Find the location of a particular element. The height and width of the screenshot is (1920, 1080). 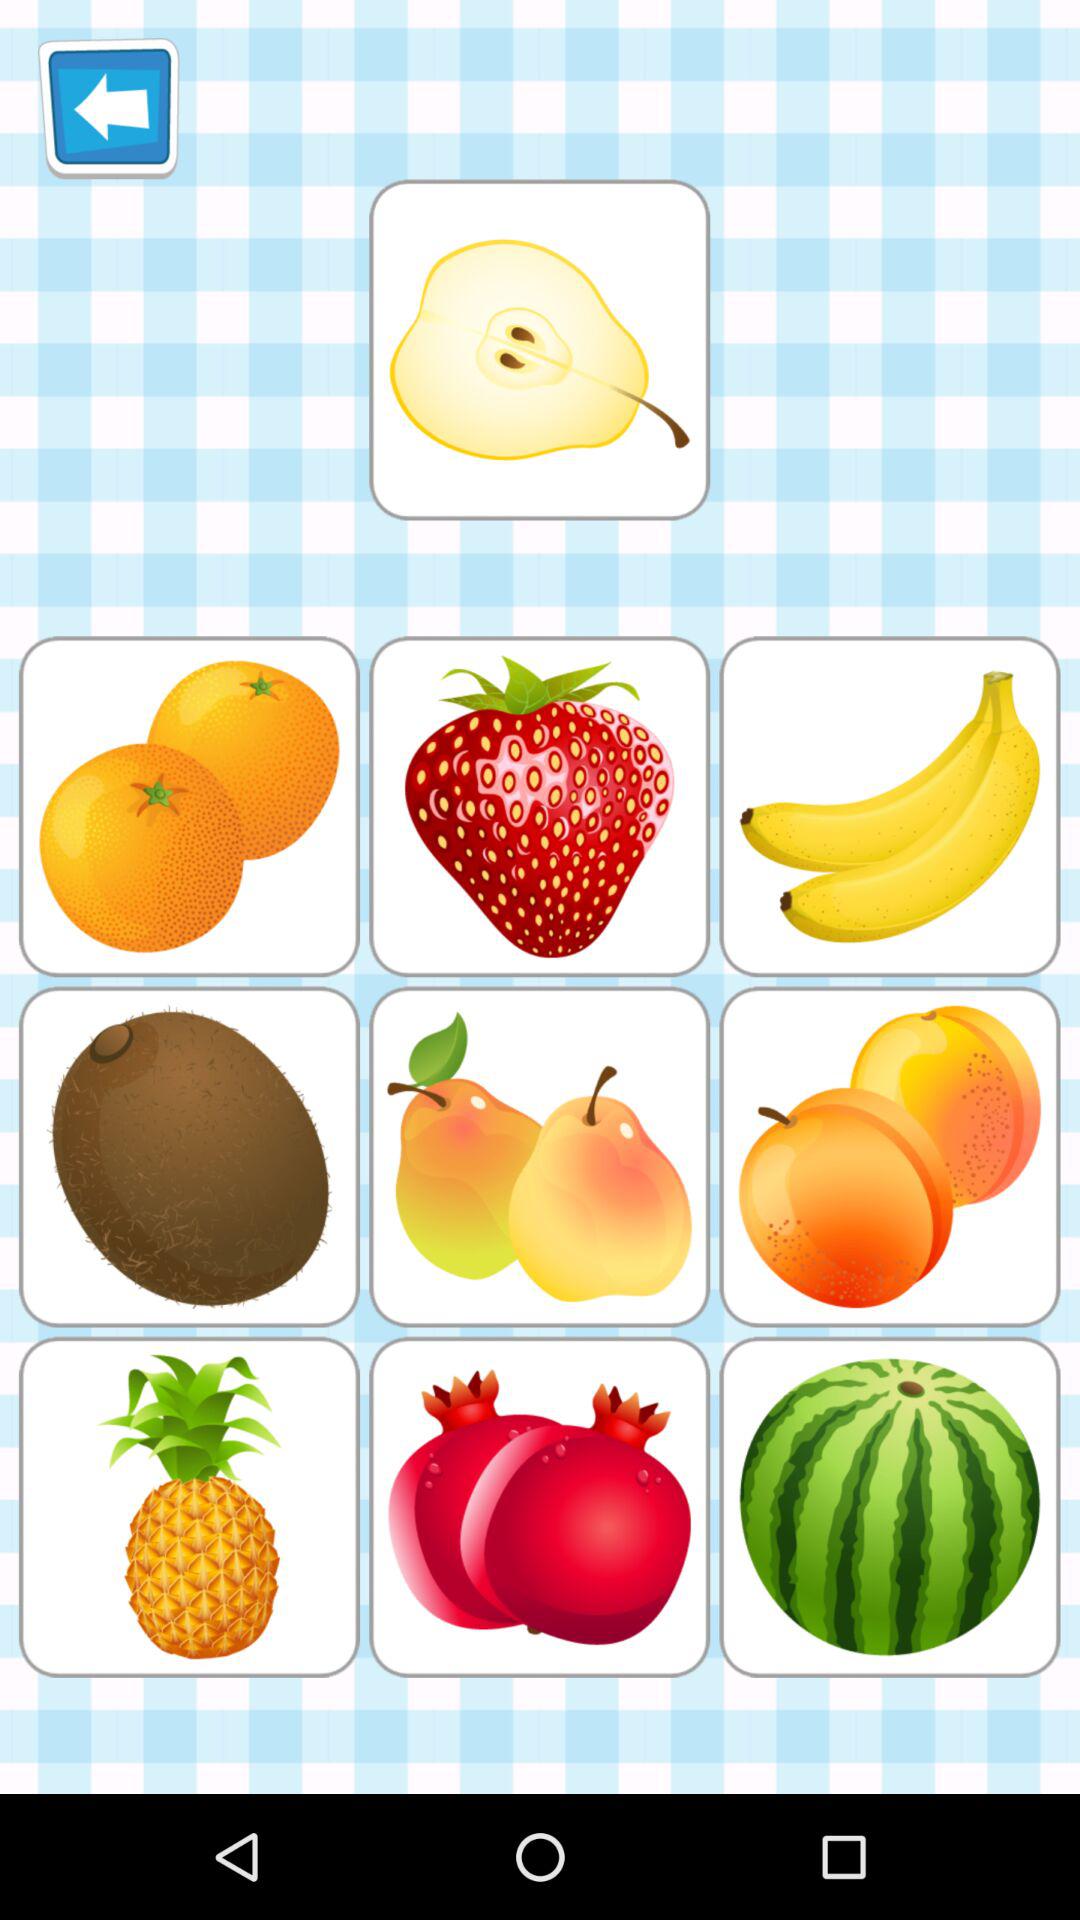

click to view image is located at coordinates (539, 350).